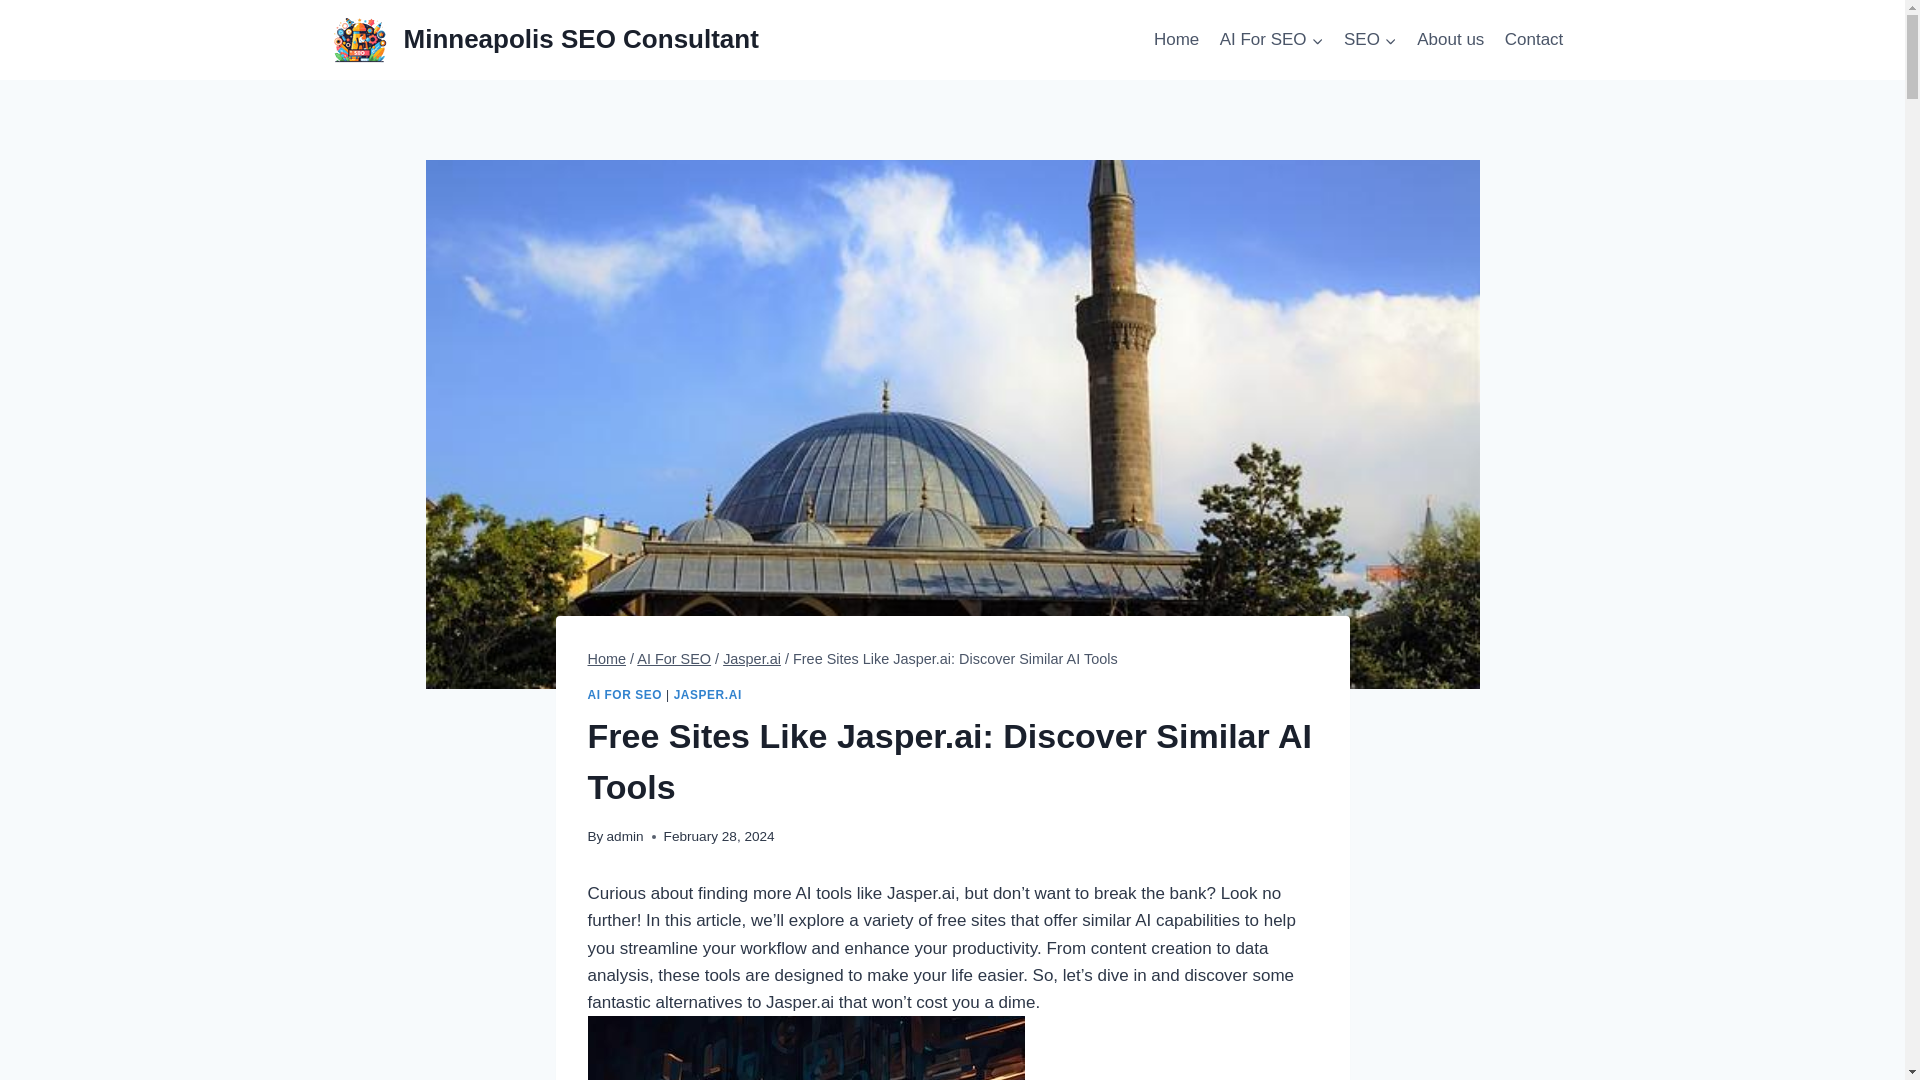 Image resolution: width=1920 pixels, height=1080 pixels. What do you see at coordinates (707, 694) in the screenshot?
I see `JASPER.AI` at bounding box center [707, 694].